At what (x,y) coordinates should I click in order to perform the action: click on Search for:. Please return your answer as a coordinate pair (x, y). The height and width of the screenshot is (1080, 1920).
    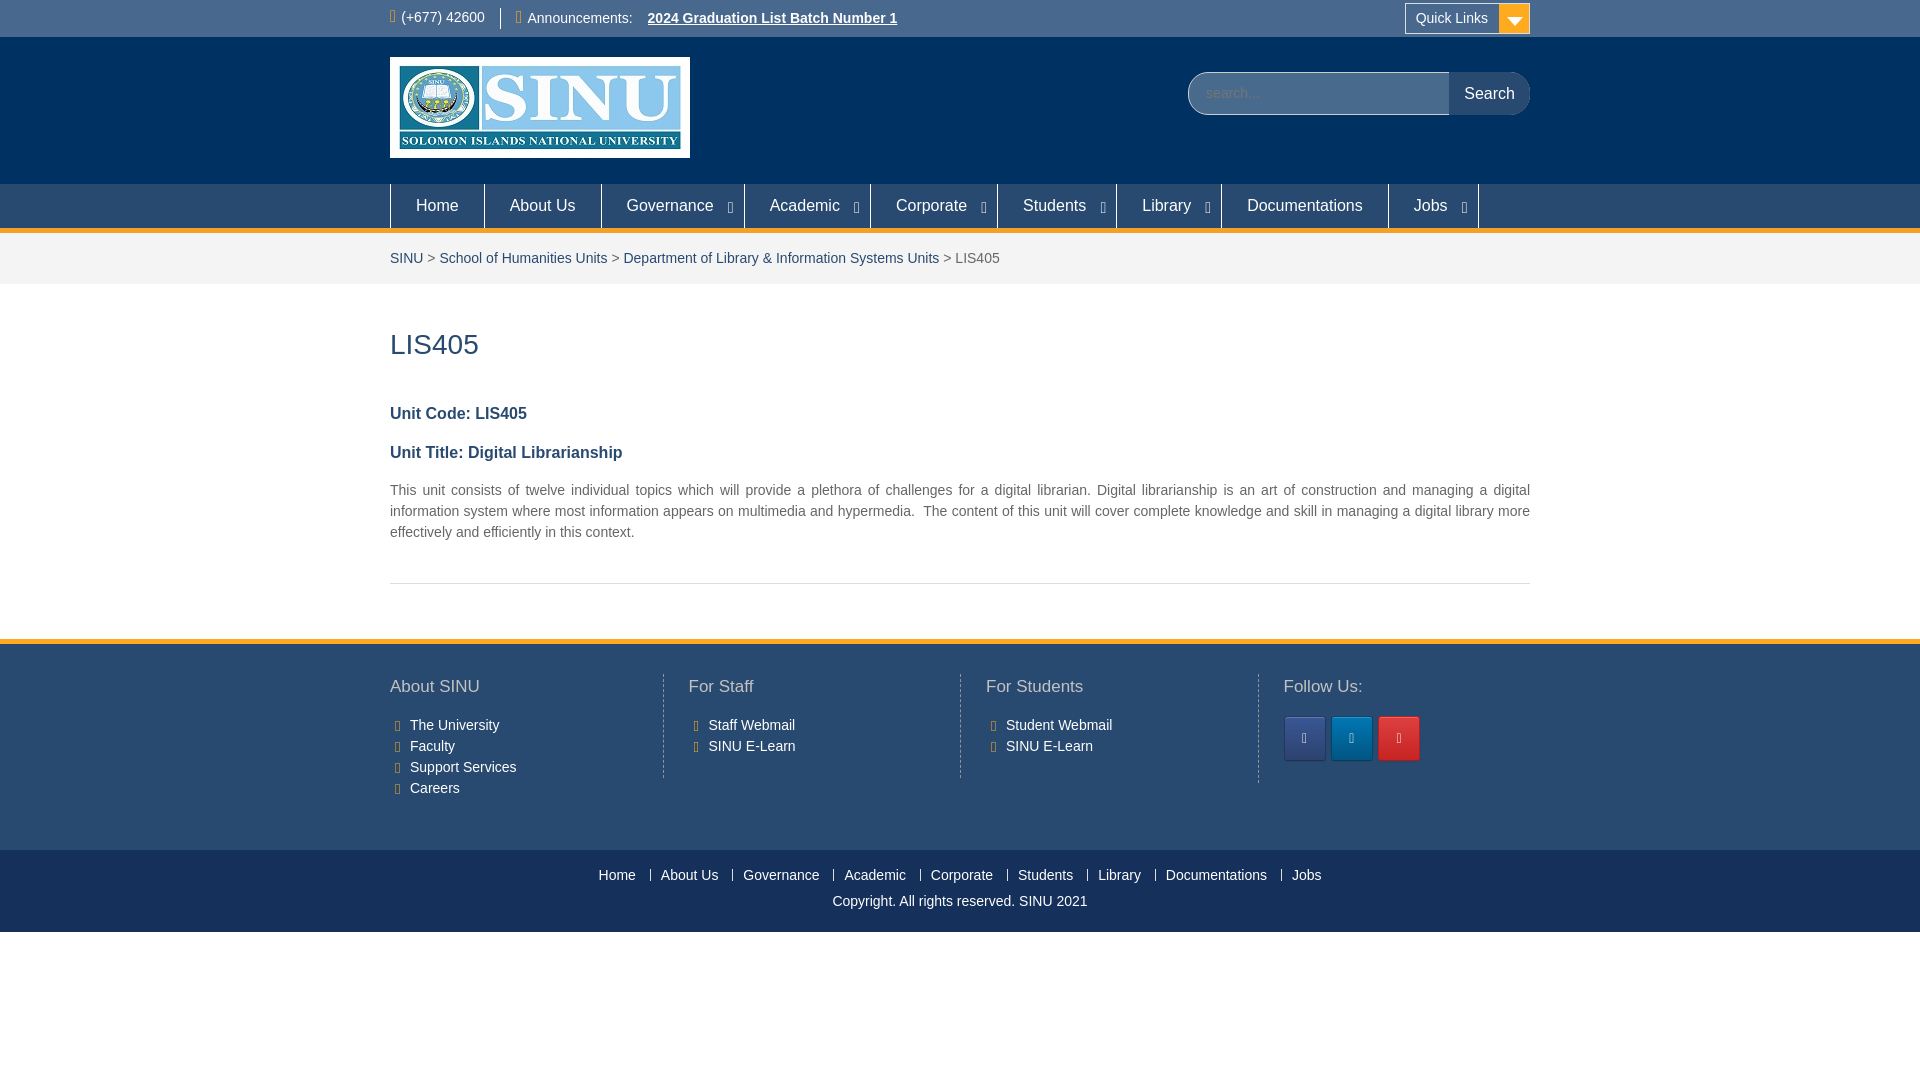
    Looking at the image, I should click on (1359, 93).